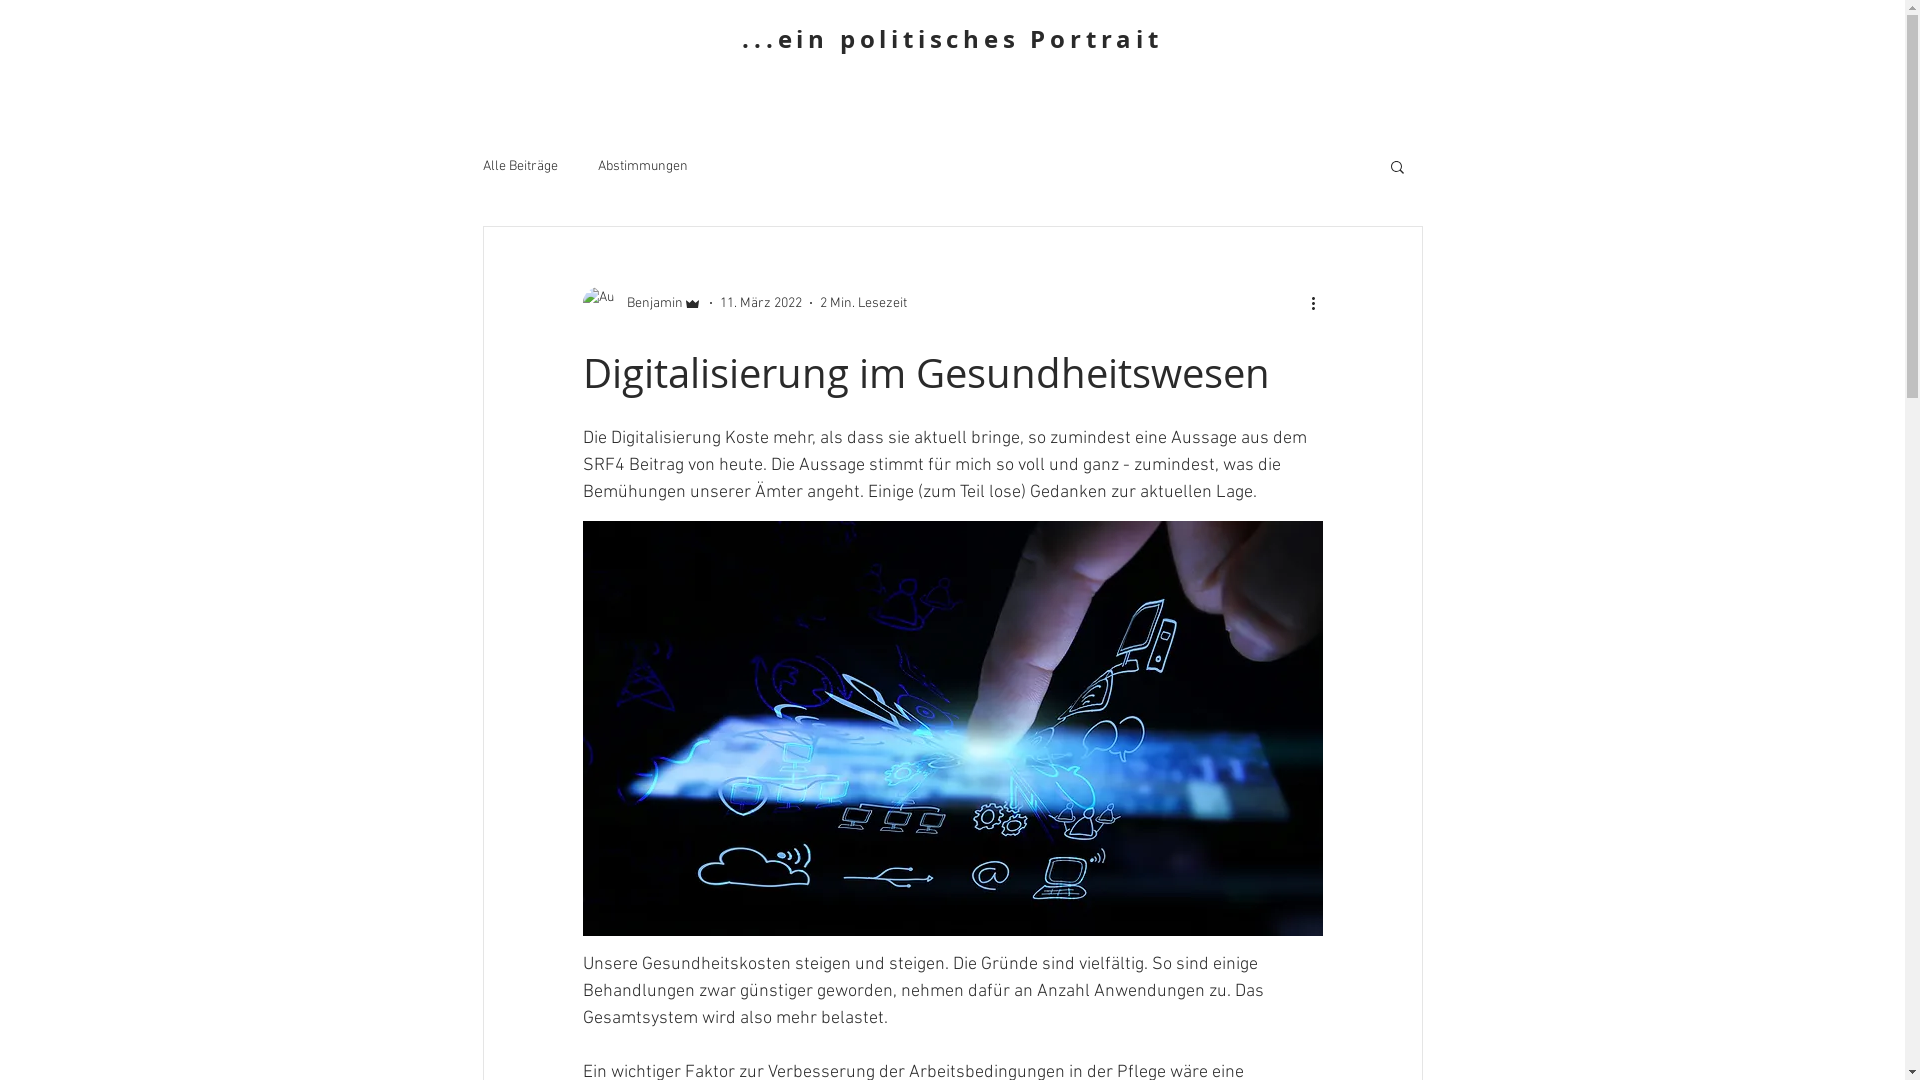 Image resolution: width=1920 pixels, height=1080 pixels. I want to click on Abstimmungen, so click(643, 166).